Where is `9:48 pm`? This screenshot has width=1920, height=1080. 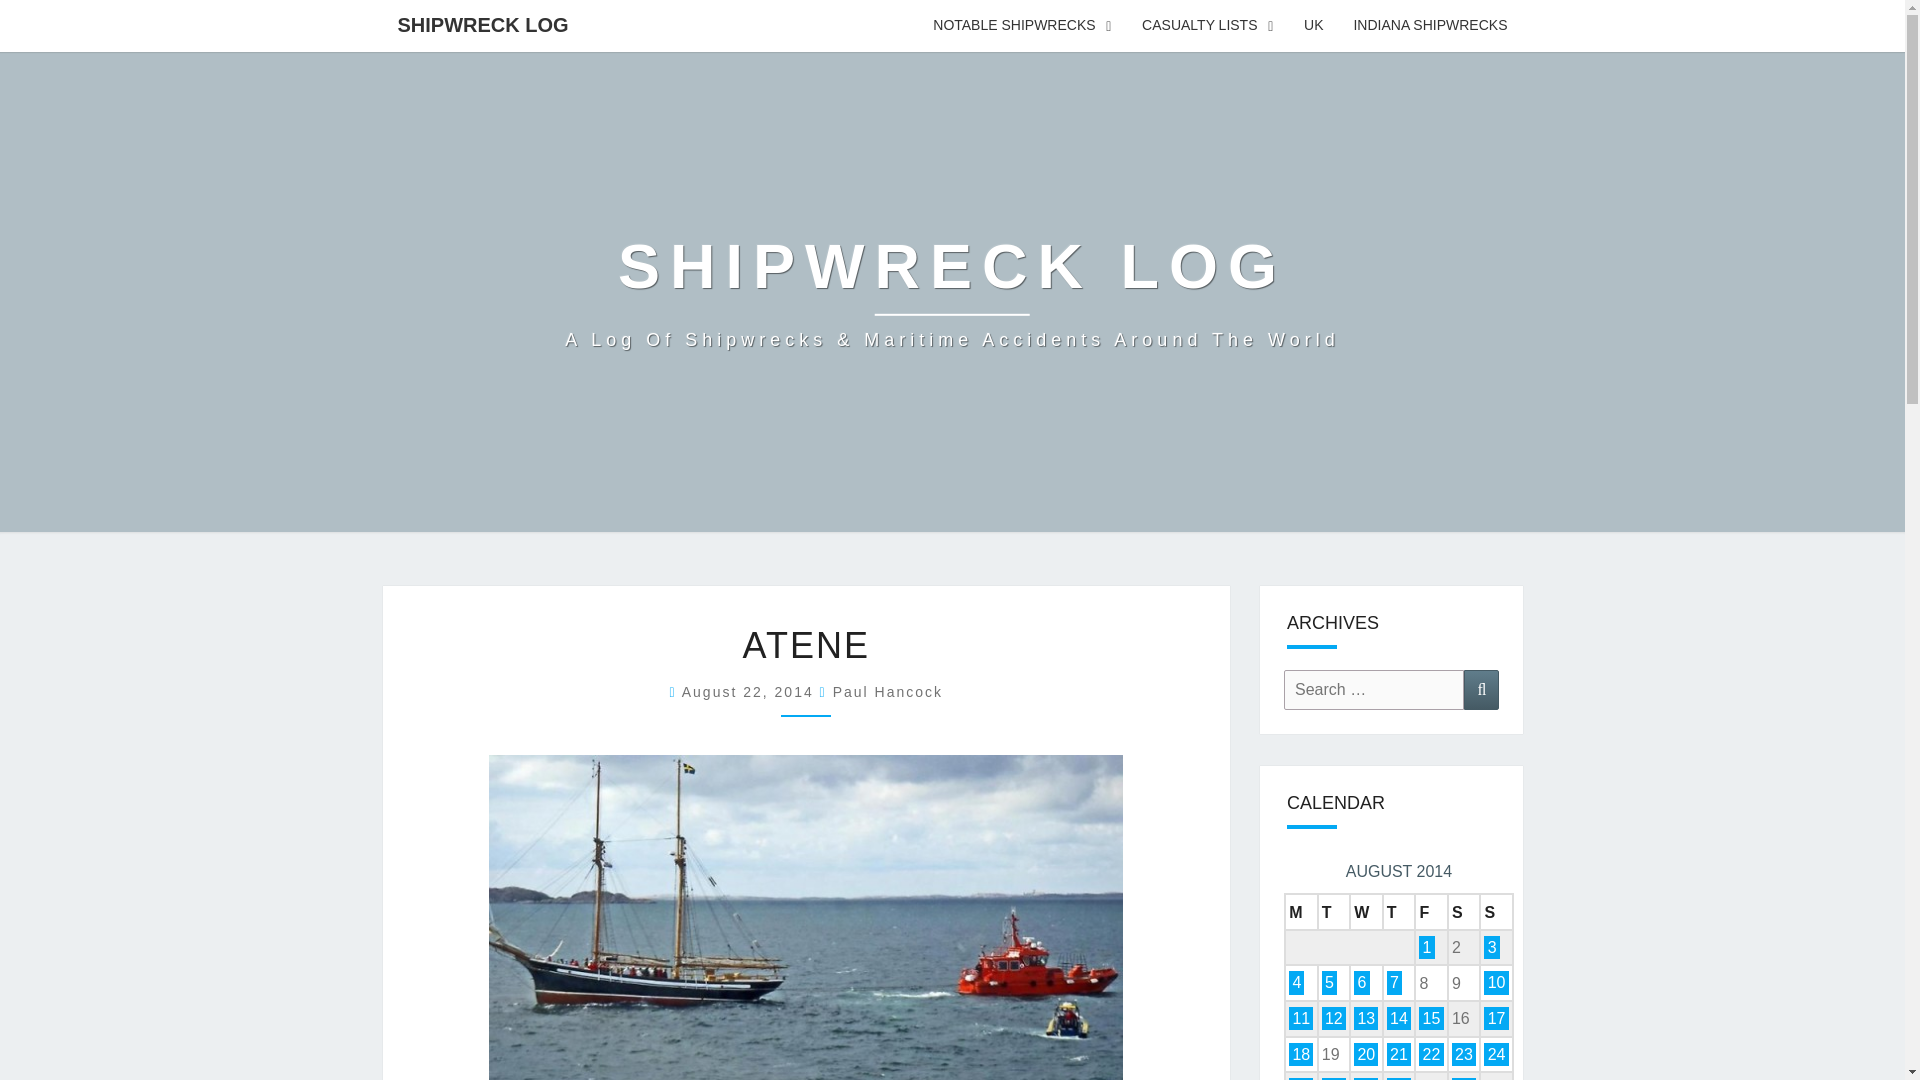 9:48 pm is located at coordinates (750, 691).